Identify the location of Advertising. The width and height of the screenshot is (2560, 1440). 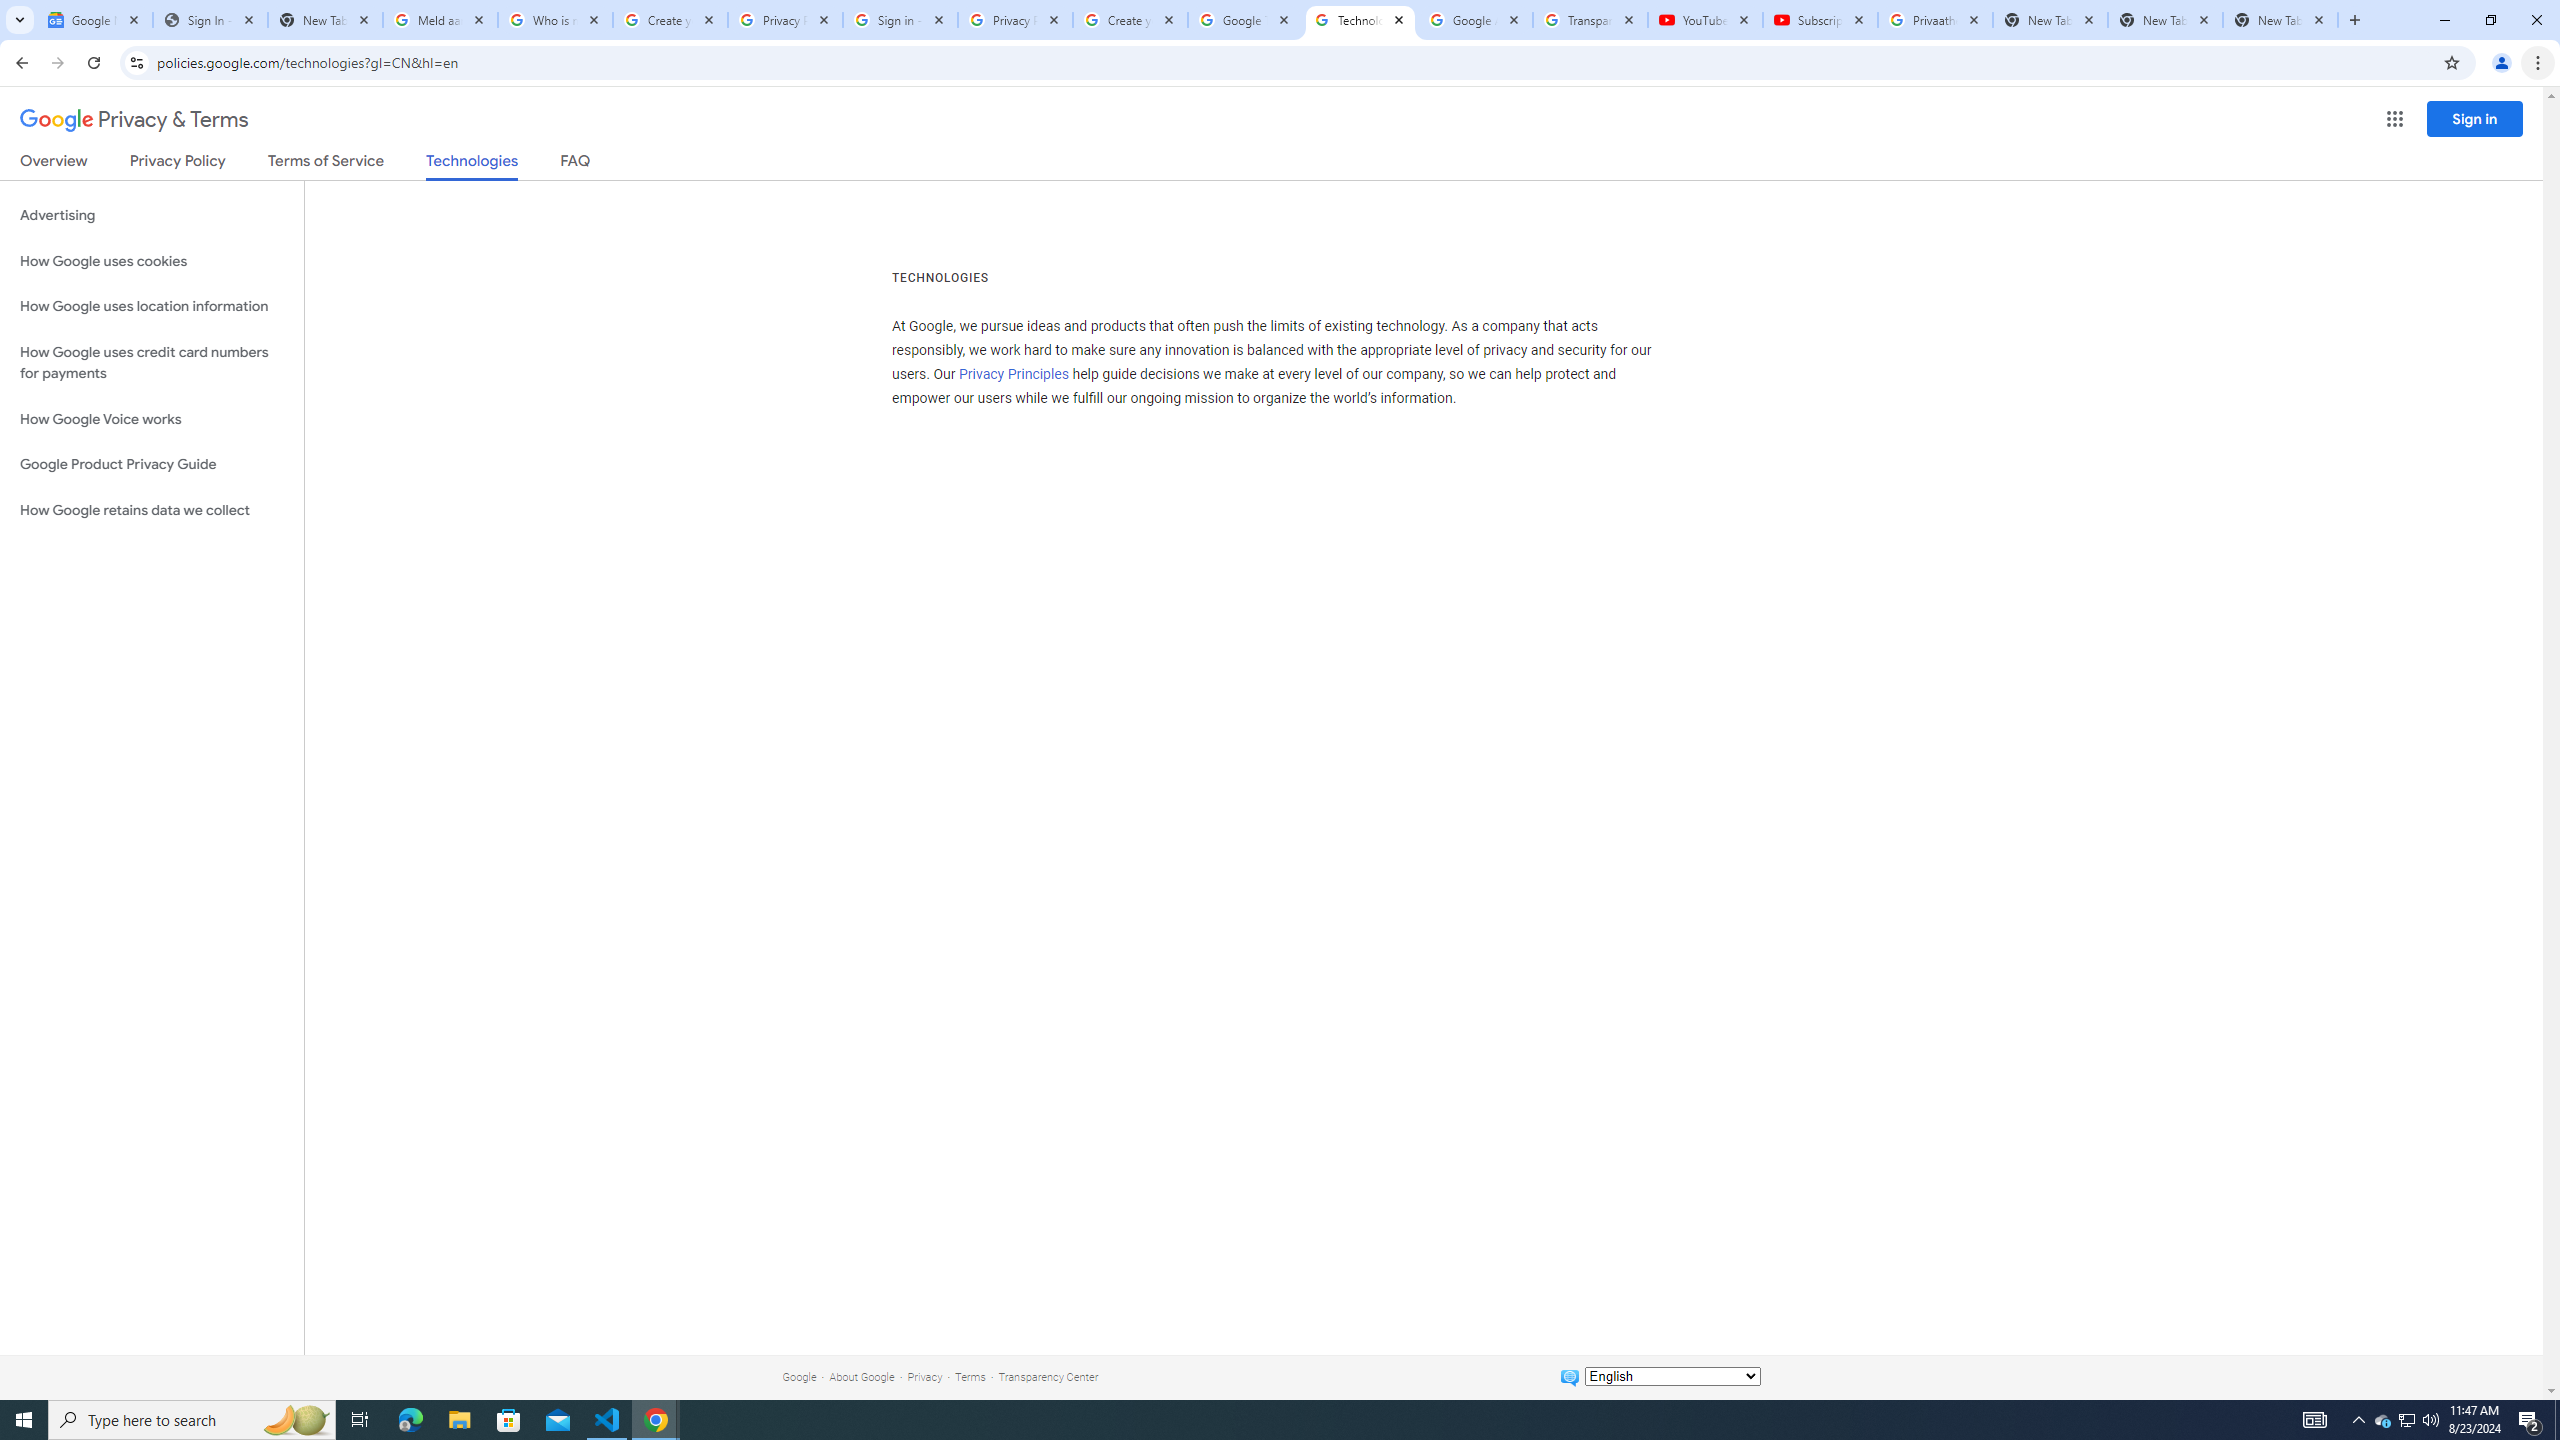
(152, 216).